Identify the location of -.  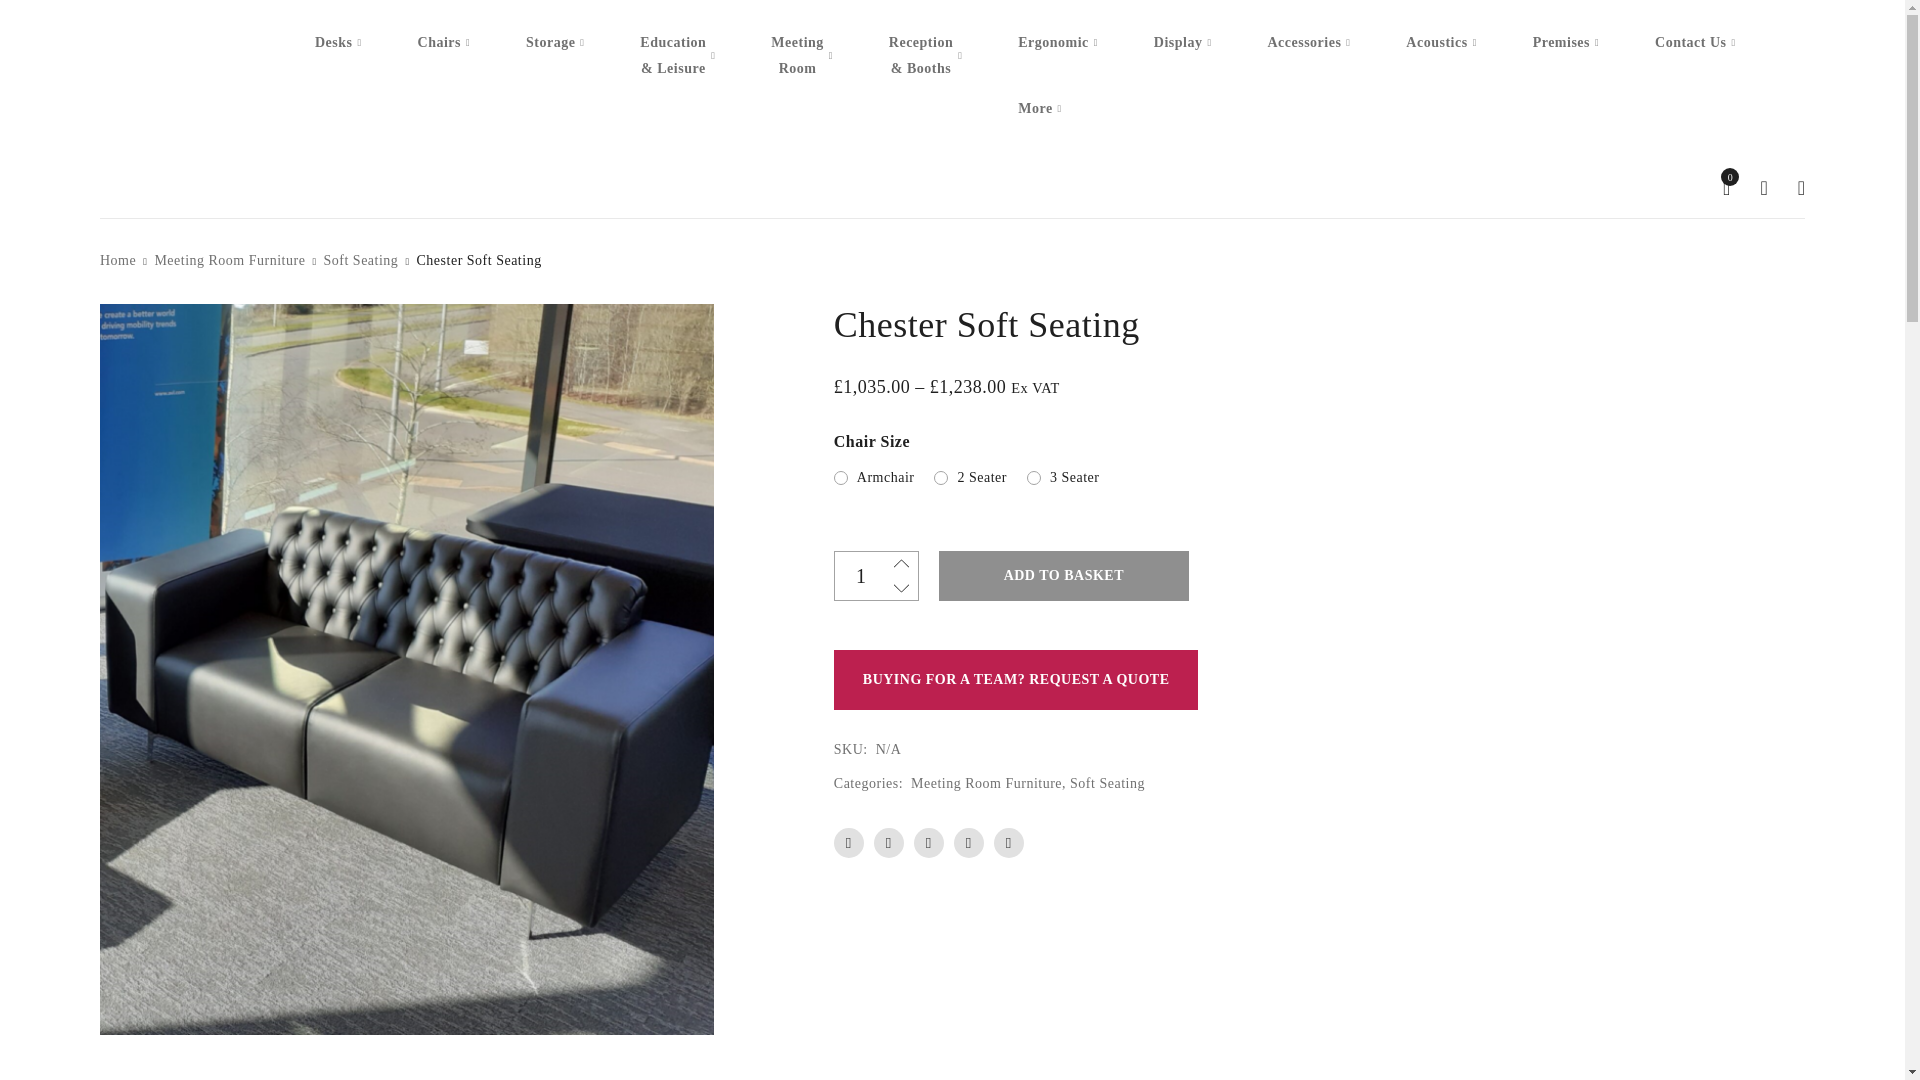
(901, 588).